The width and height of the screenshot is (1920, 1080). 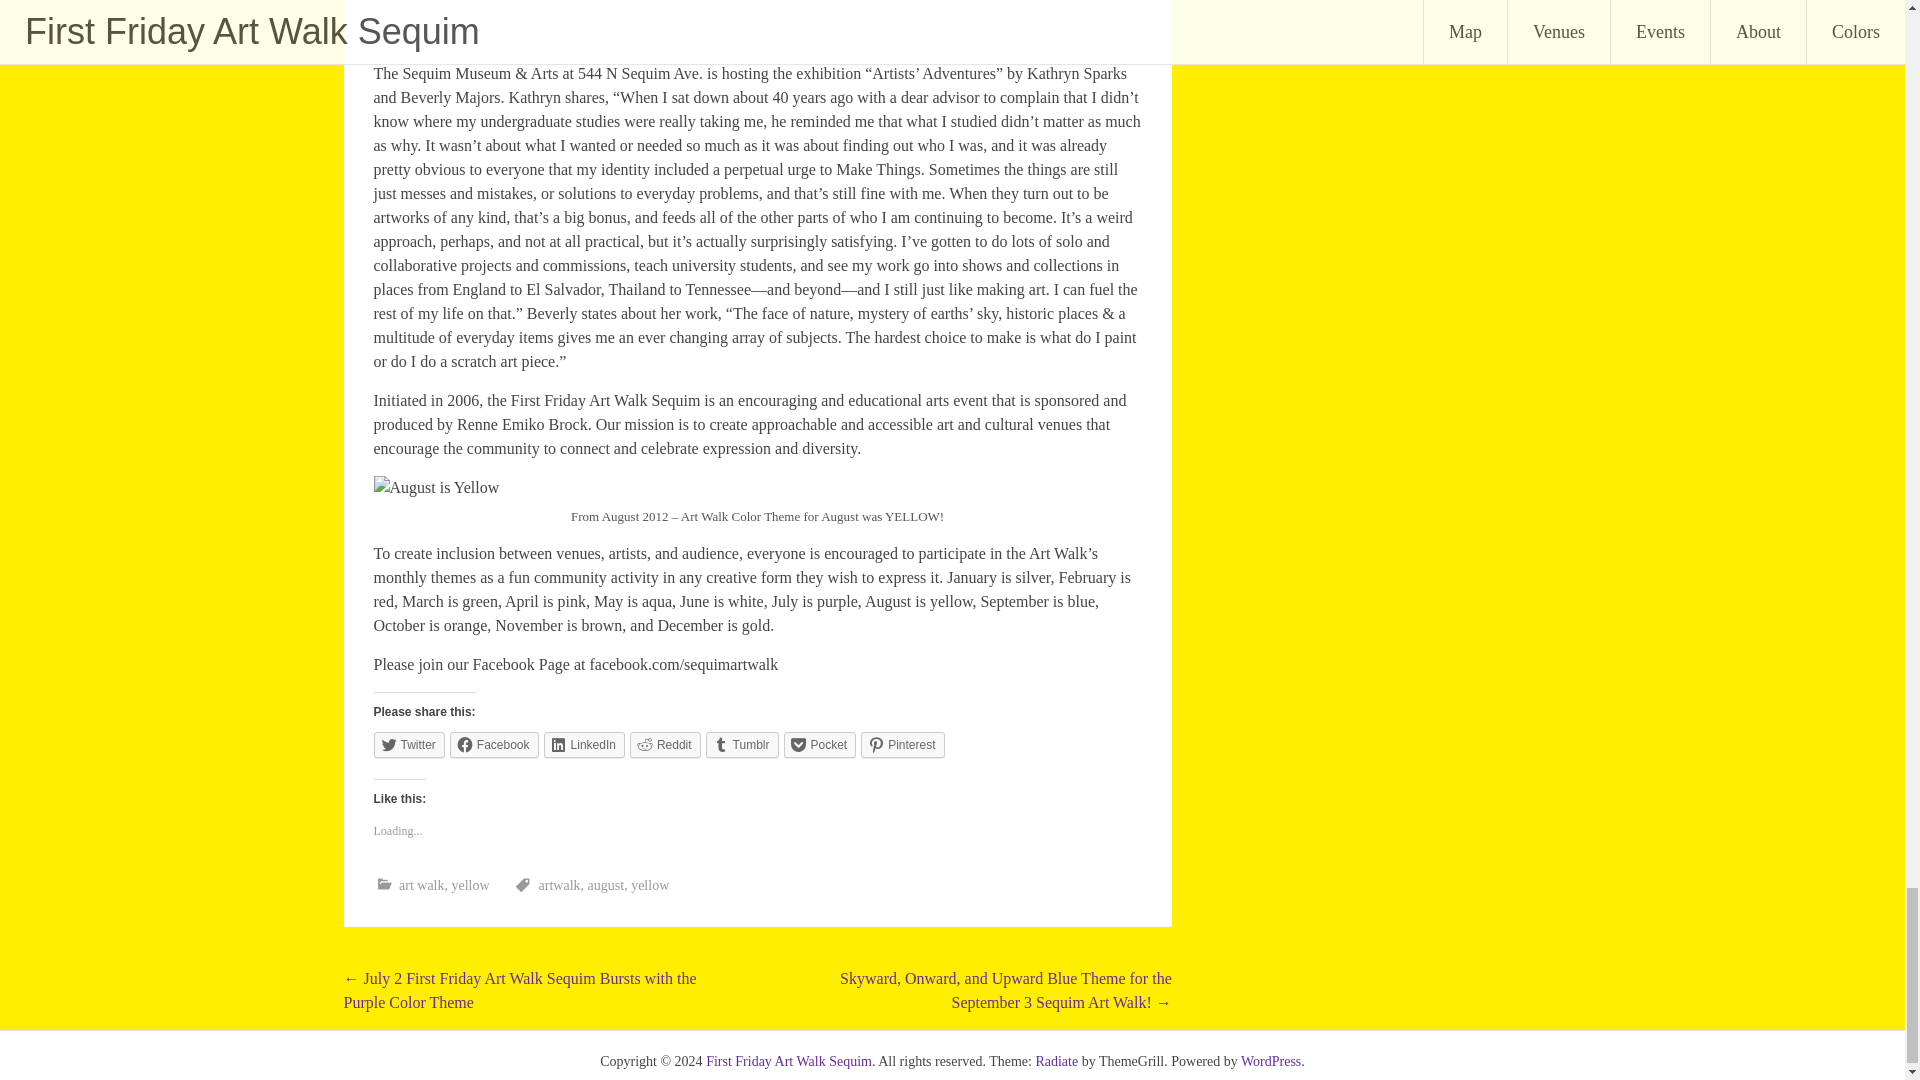 What do you see at coordinates (410, 745) in the screenshot?
I see `Twitter` at bounding box center [410, 745].